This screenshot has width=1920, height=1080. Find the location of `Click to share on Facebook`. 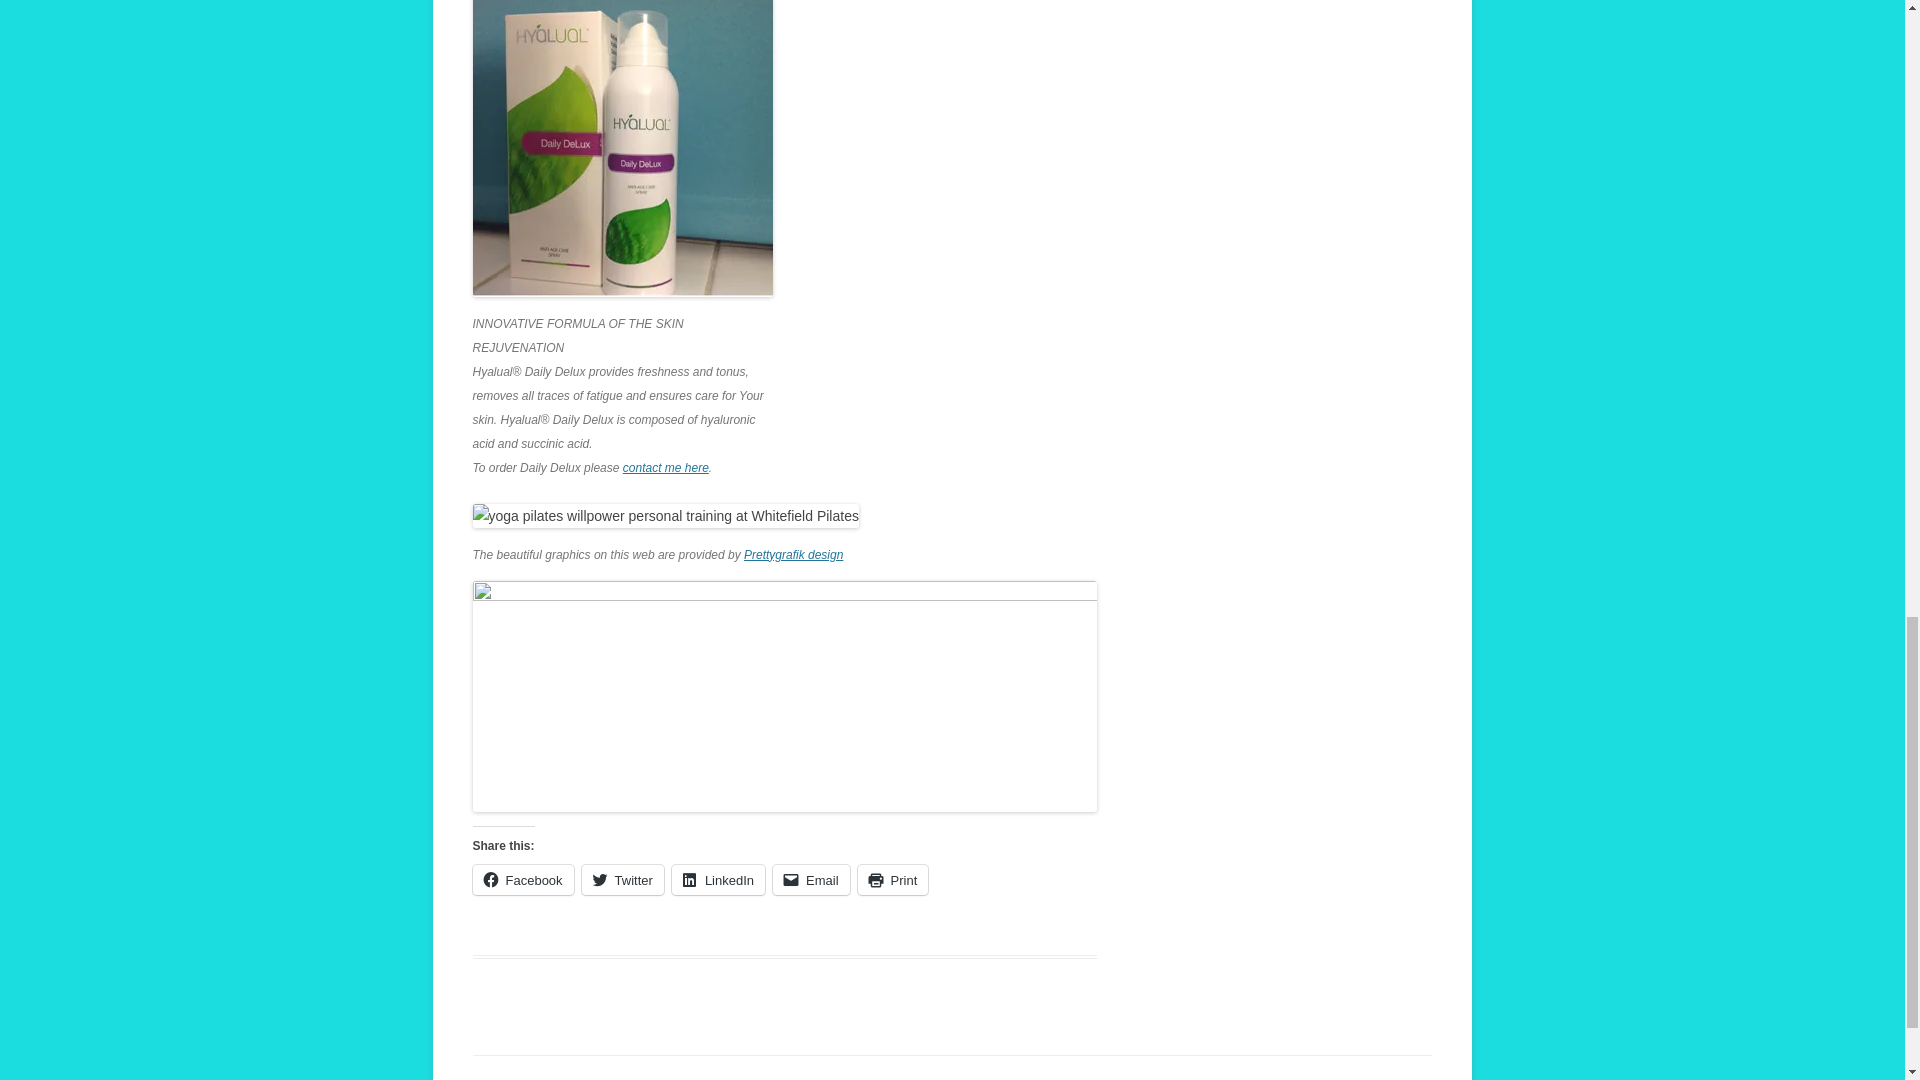

Click to share on Facebook is located at coordinates (522, 880).